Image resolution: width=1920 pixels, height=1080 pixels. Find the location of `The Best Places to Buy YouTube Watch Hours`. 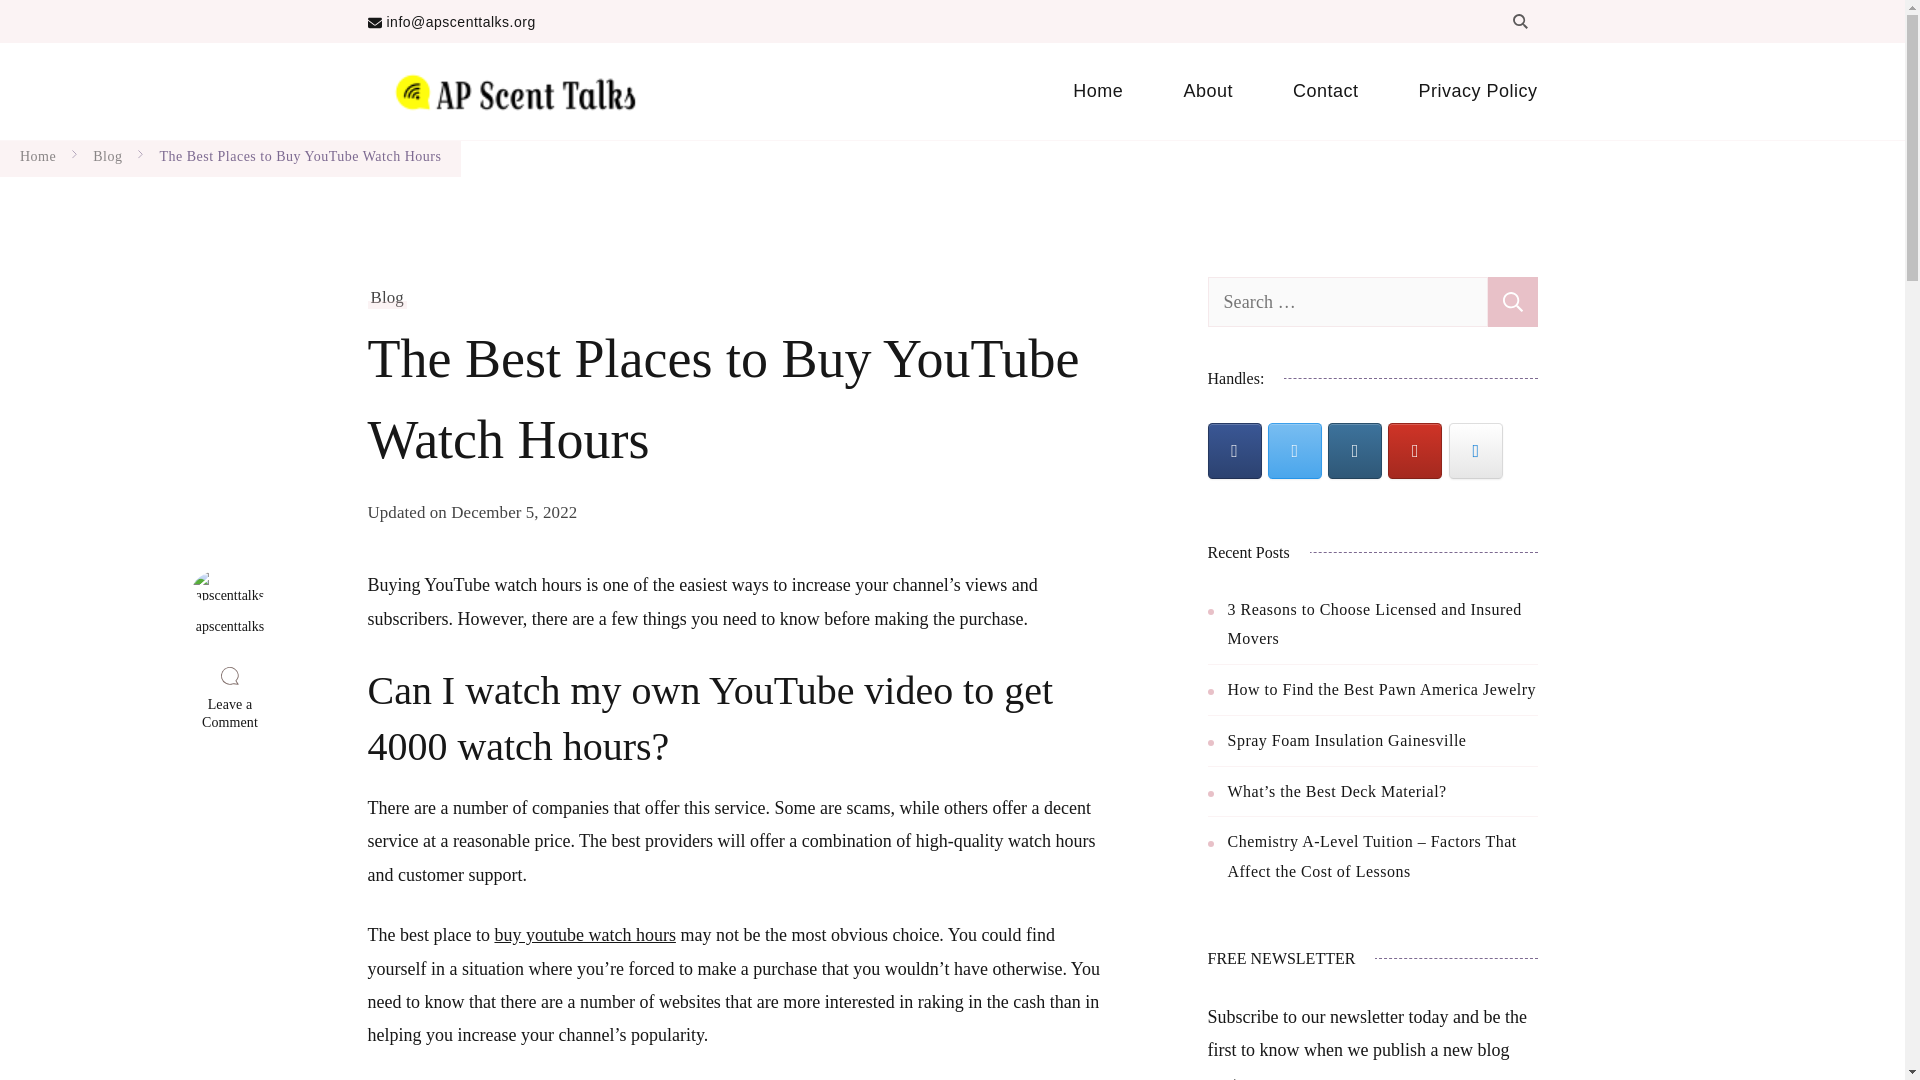

The Best Places to Buy YouTube Watch Hours is located at coordinates (300, 156).